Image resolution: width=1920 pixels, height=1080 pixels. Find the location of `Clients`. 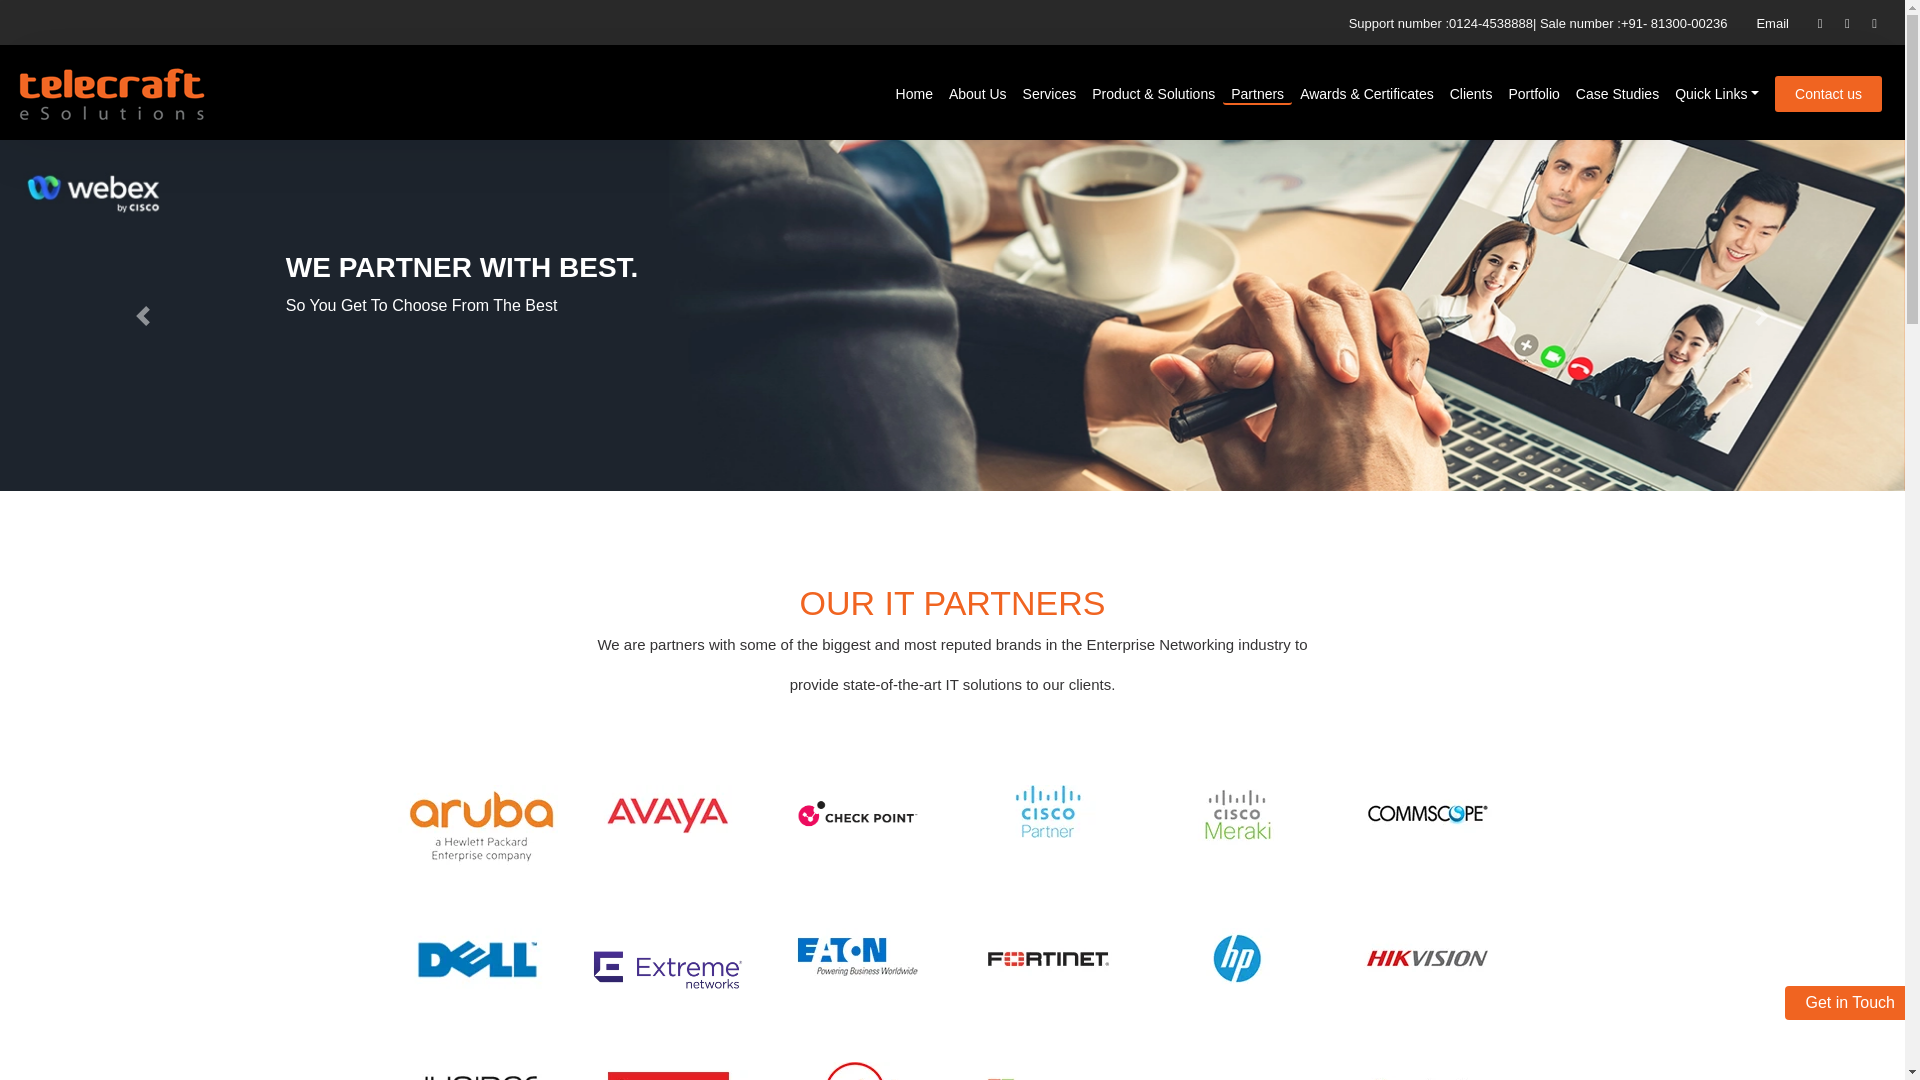

Clients is located at coordinates (1471, 94).